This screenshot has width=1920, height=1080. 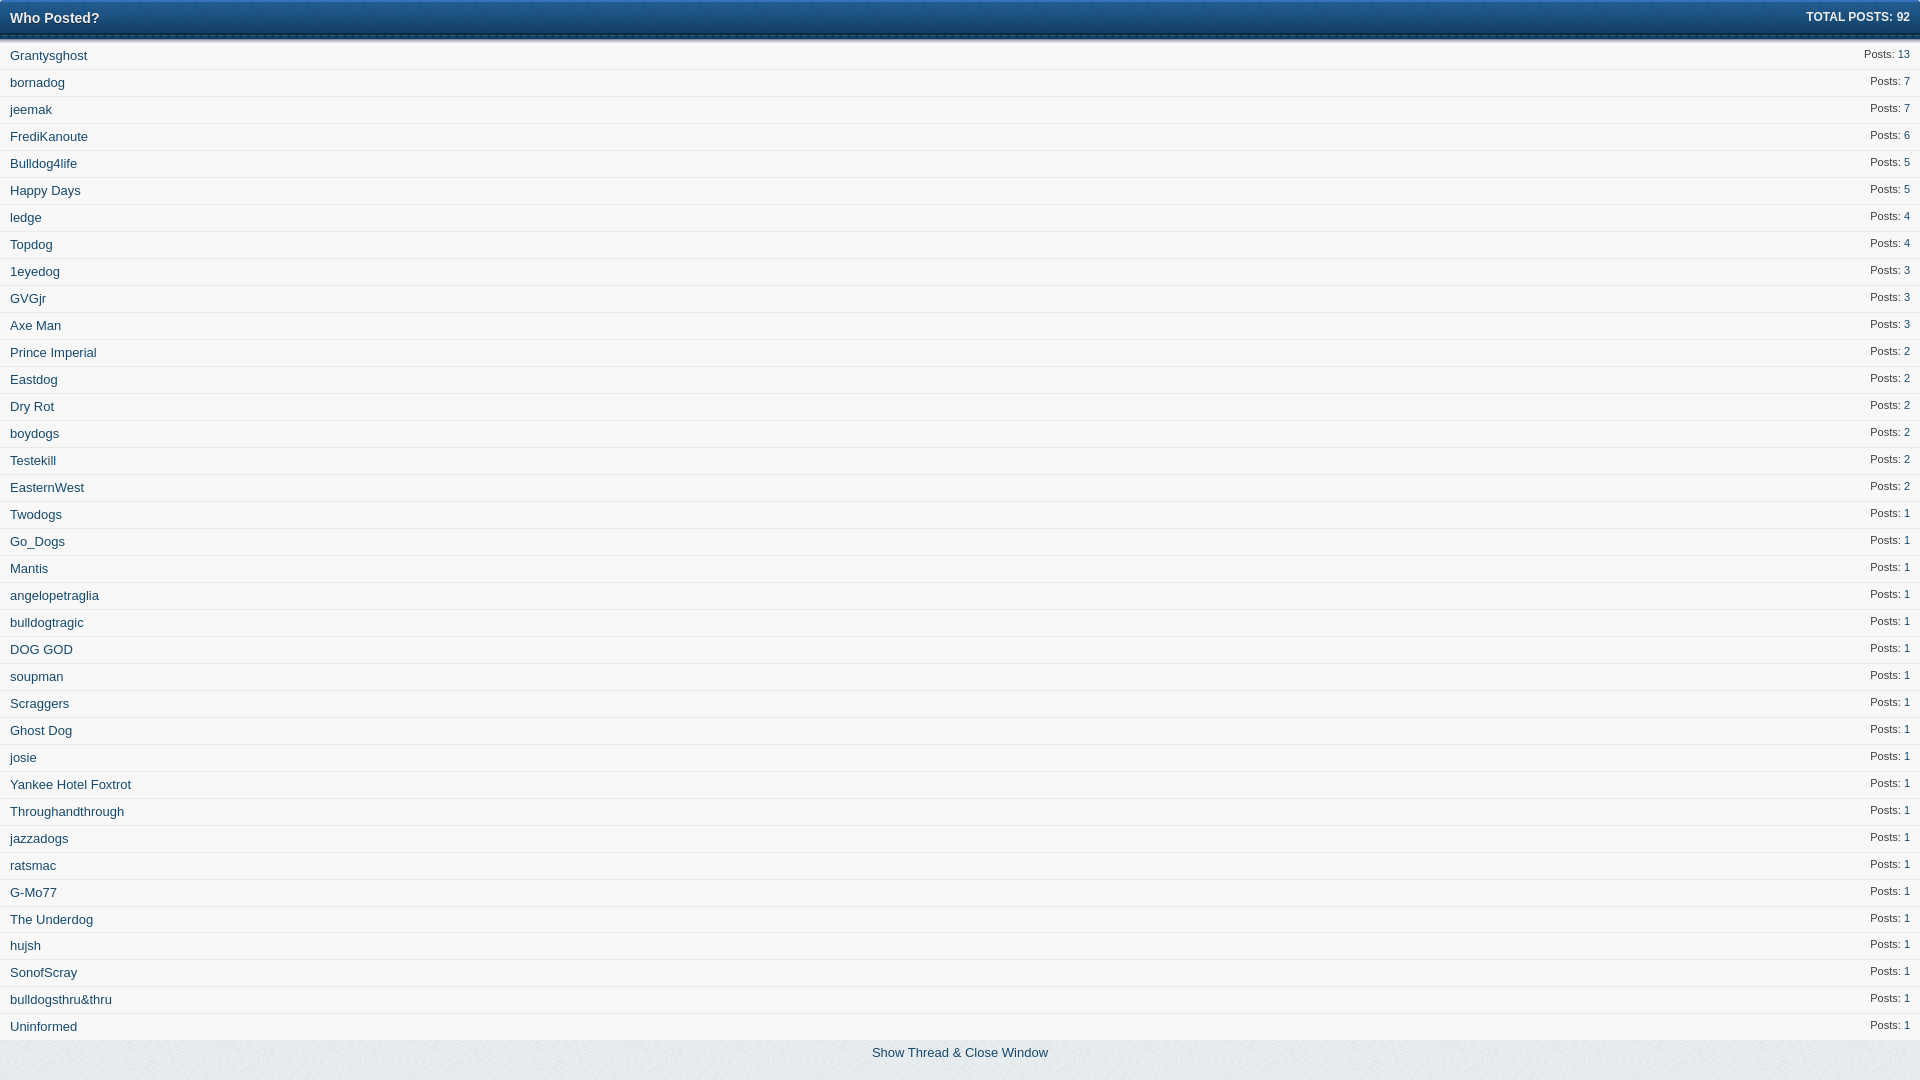 I want to click on EasternWest, so click(x=47, y=488).